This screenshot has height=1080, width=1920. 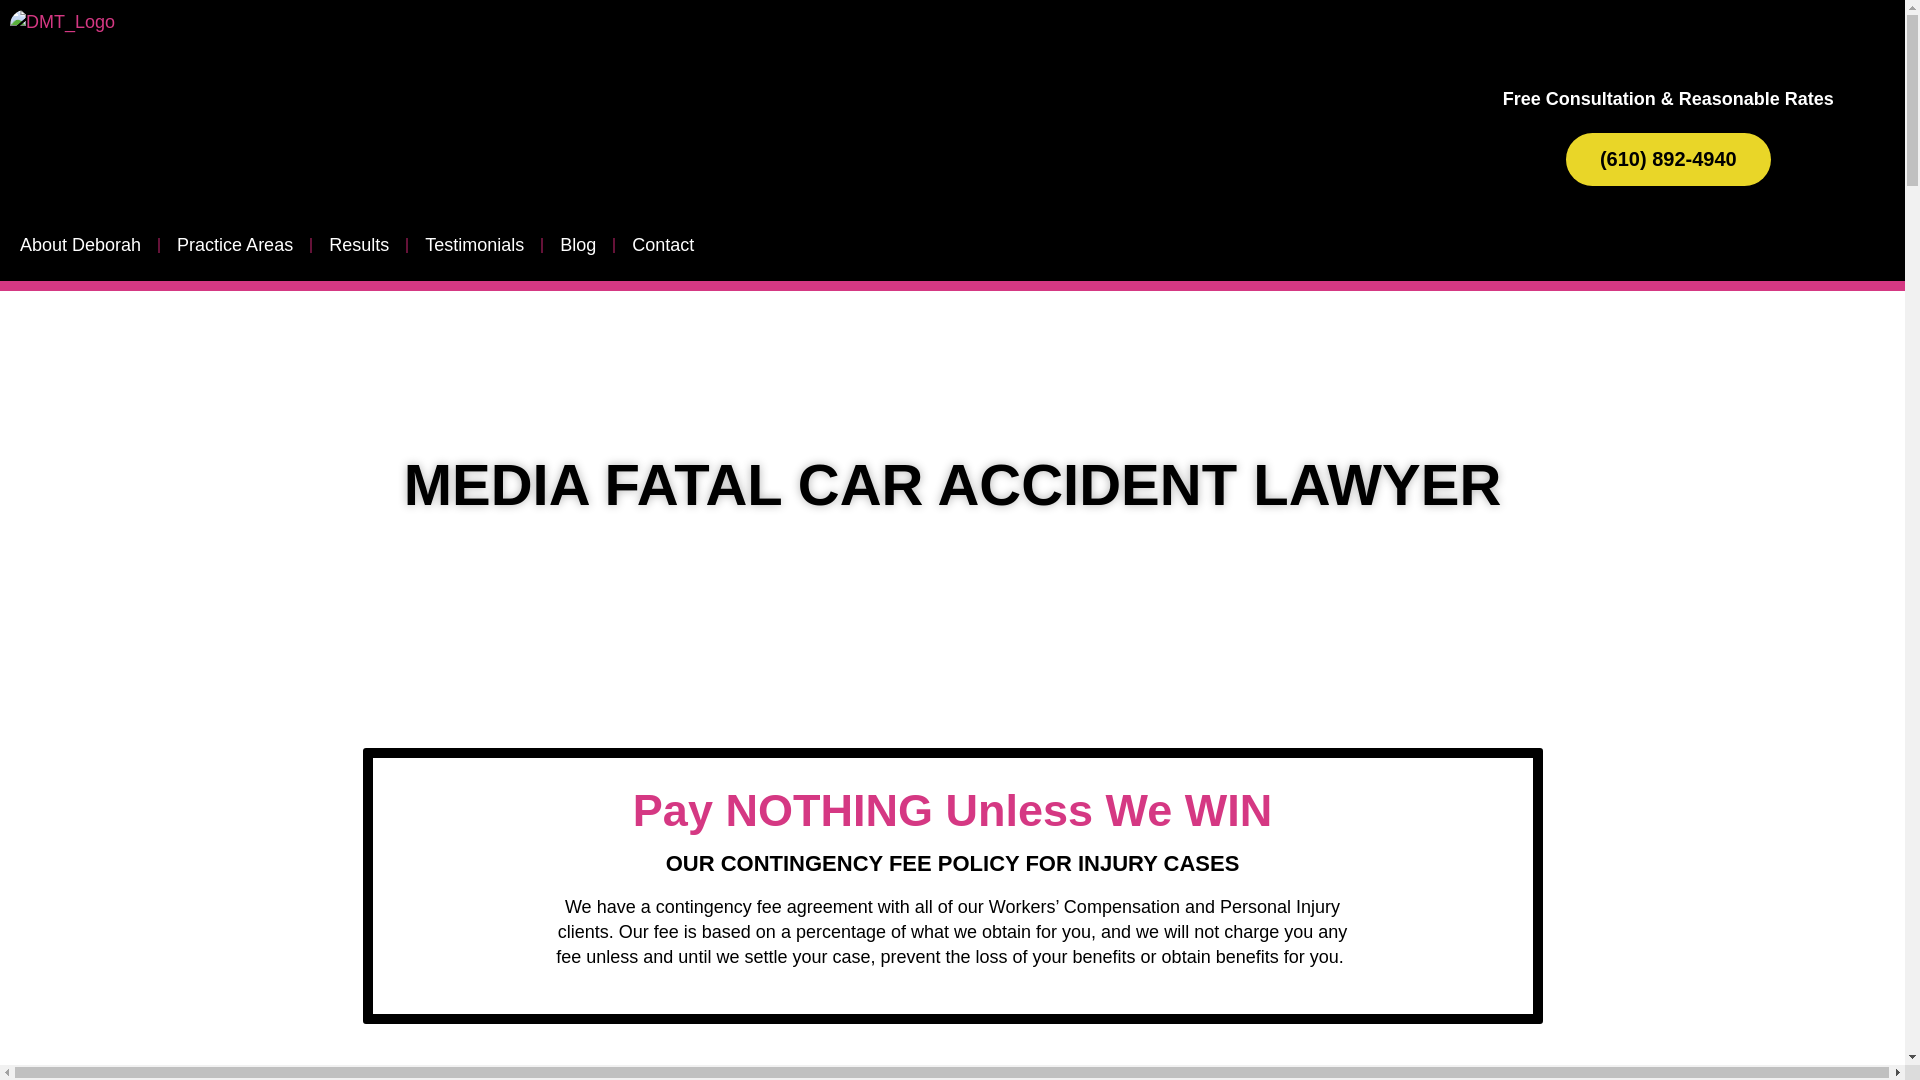 What do you see at coordinates (474, 244) in the screenshot?
I see `Testimonials` at bounding box center [474, 244].